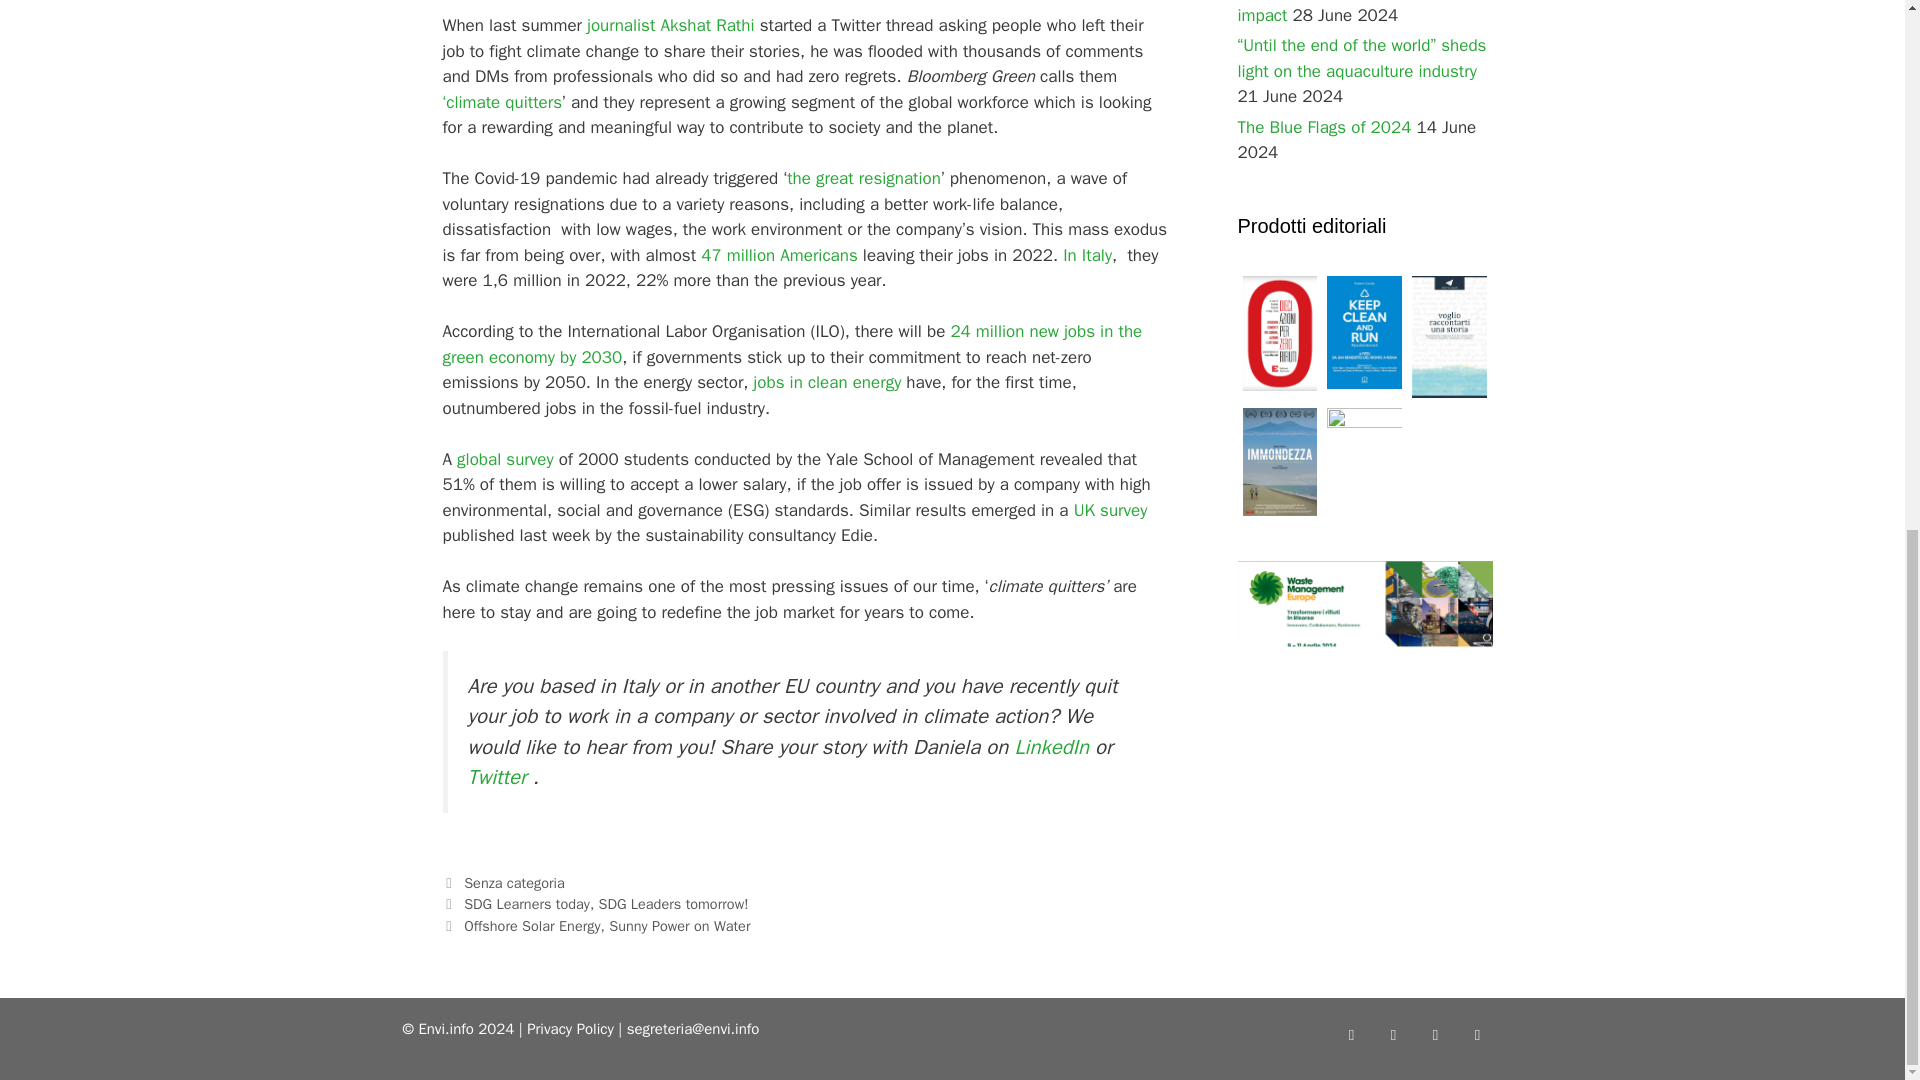  I want to click on journalist Akshat Rathi, so click(670, 25).